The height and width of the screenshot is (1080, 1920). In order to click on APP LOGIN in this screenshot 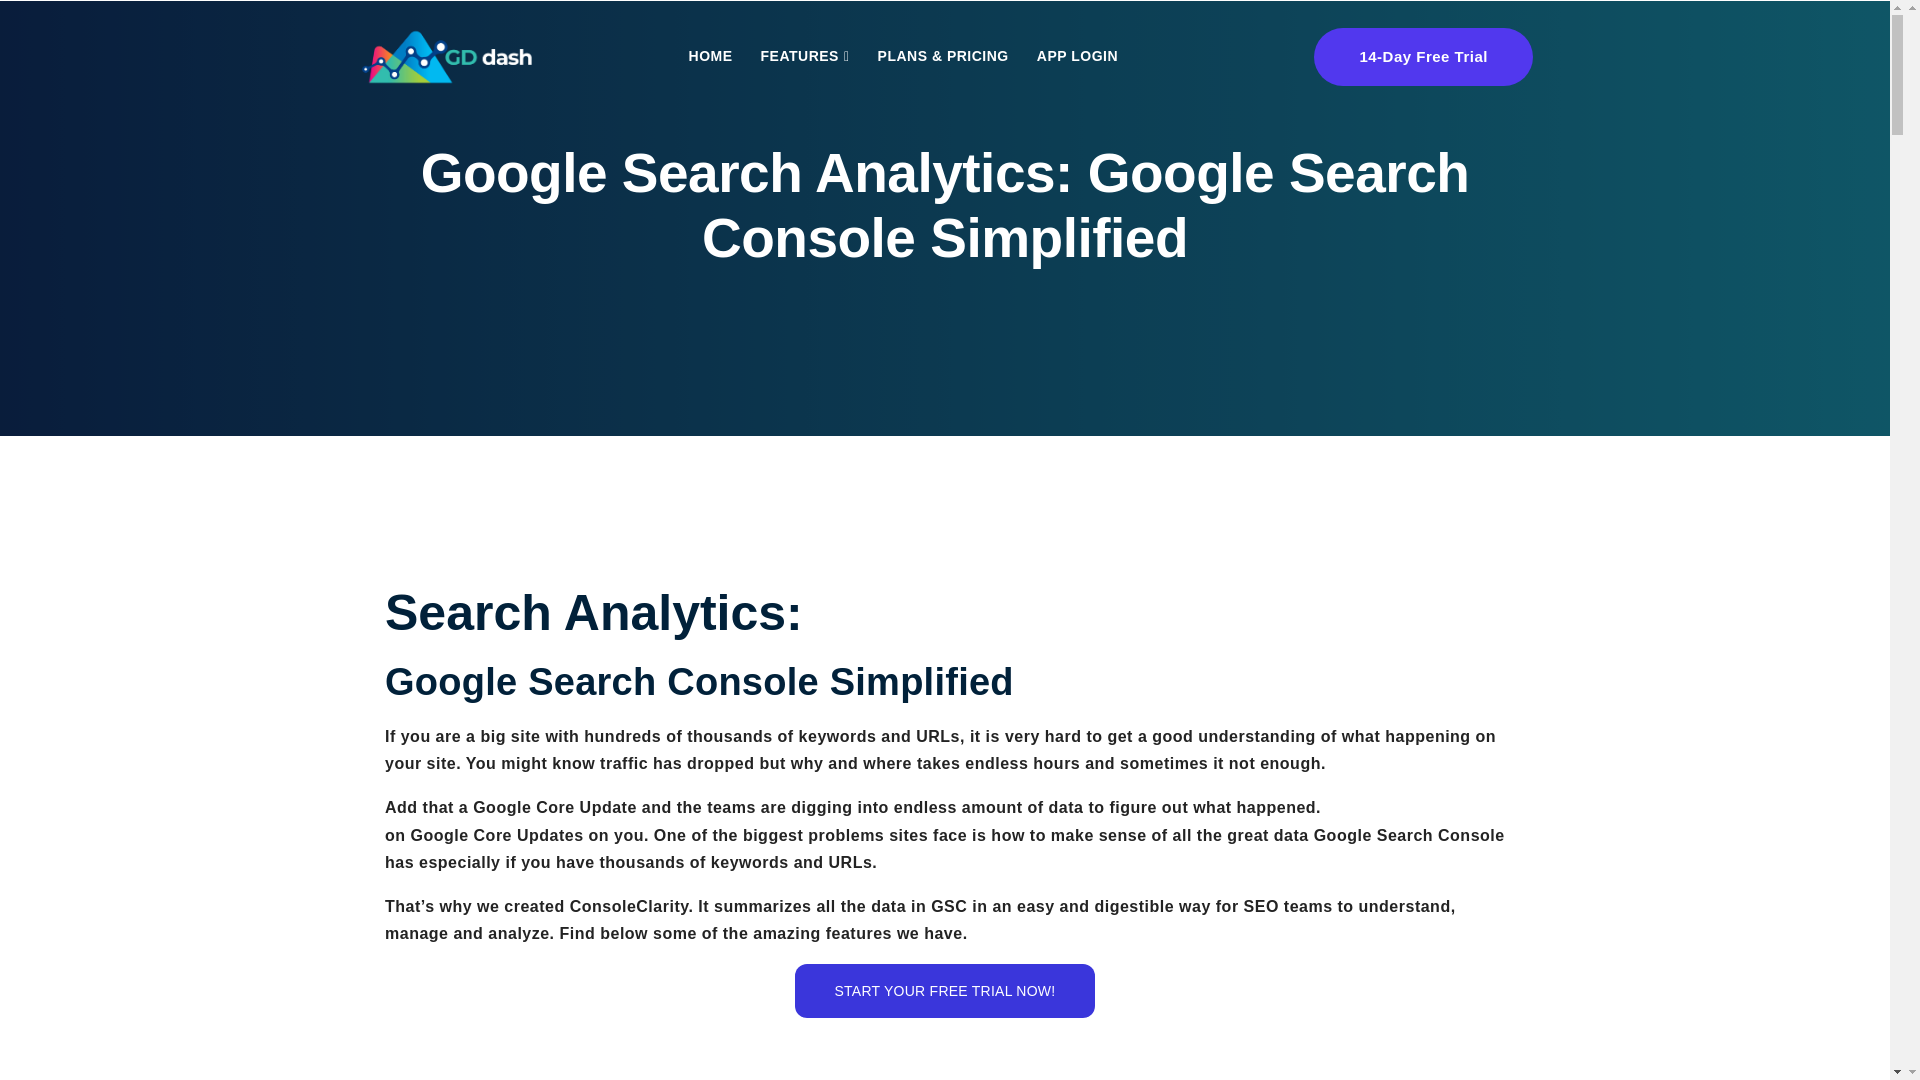, I will do `click(1078, 55)`.